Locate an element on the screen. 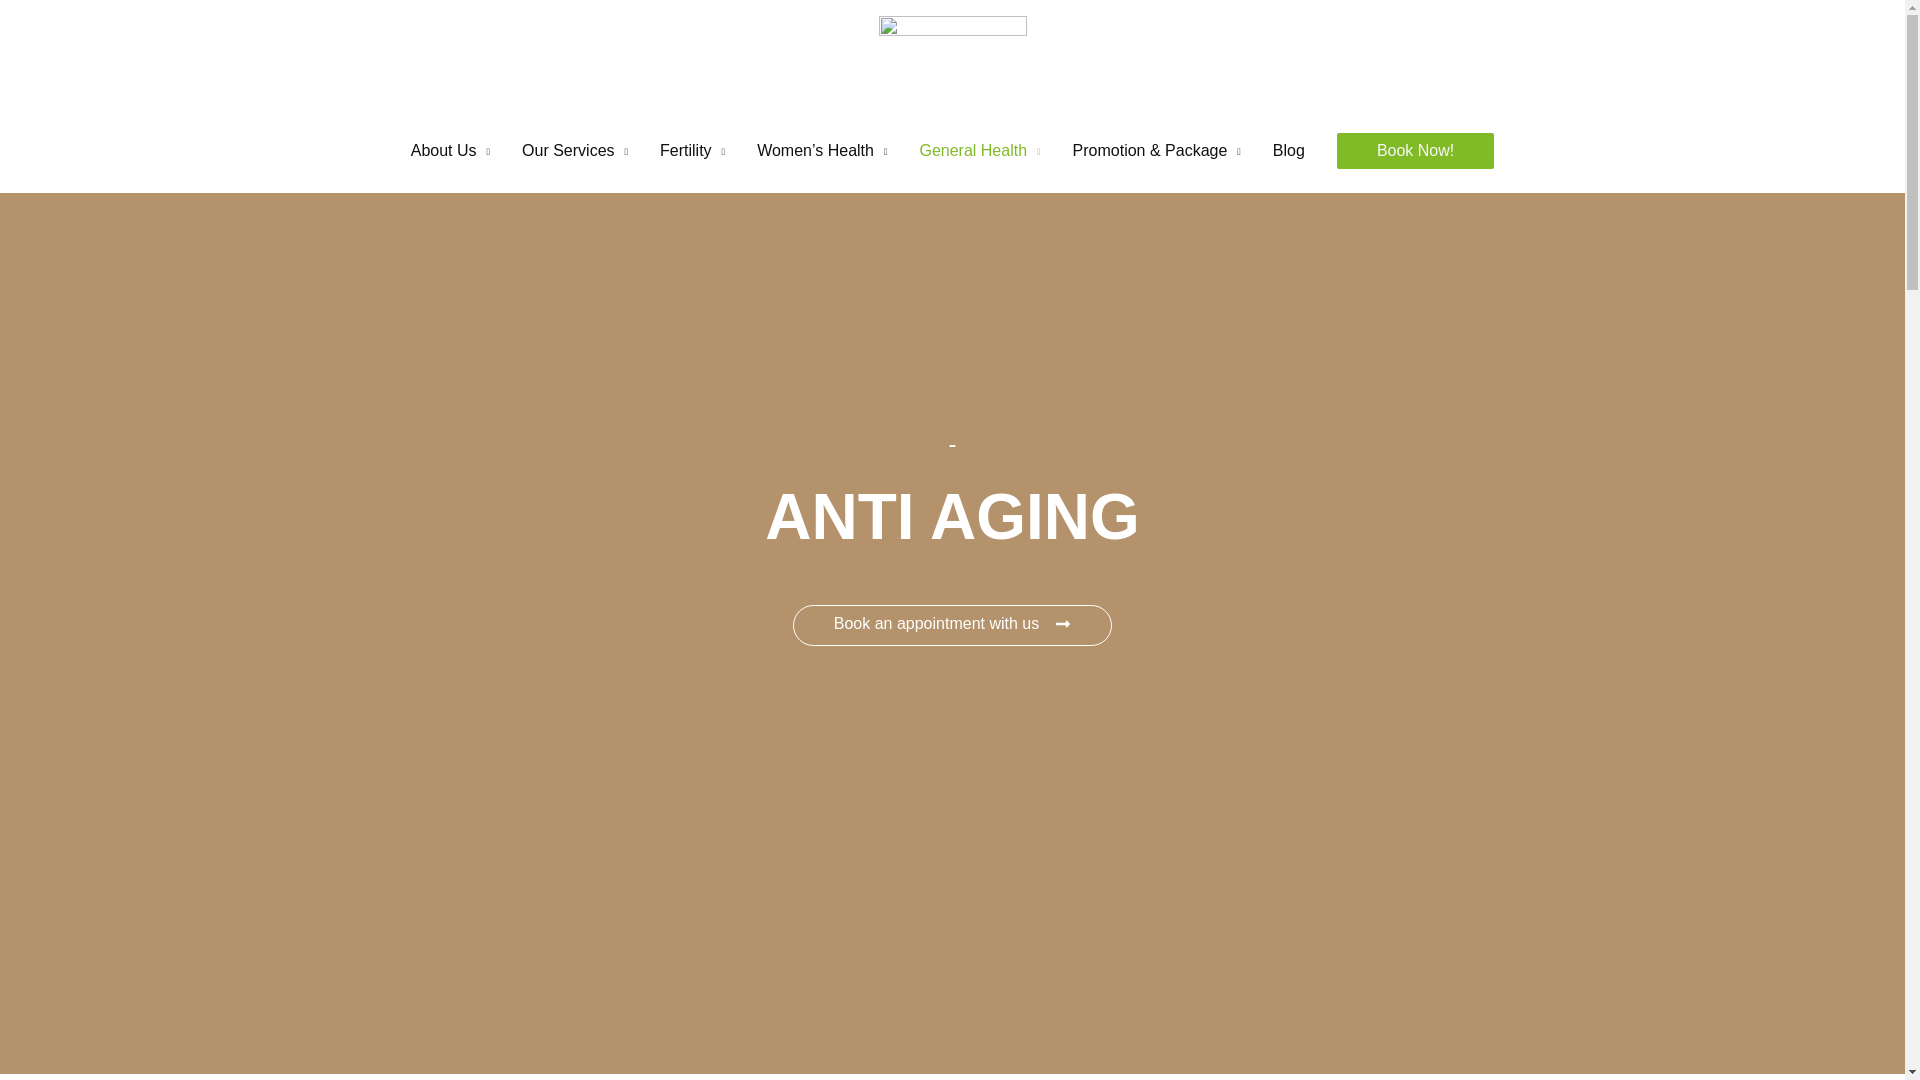 The width and height of the screenshot is (1920, 1080). Our Services is located at coordinates (574, 150).